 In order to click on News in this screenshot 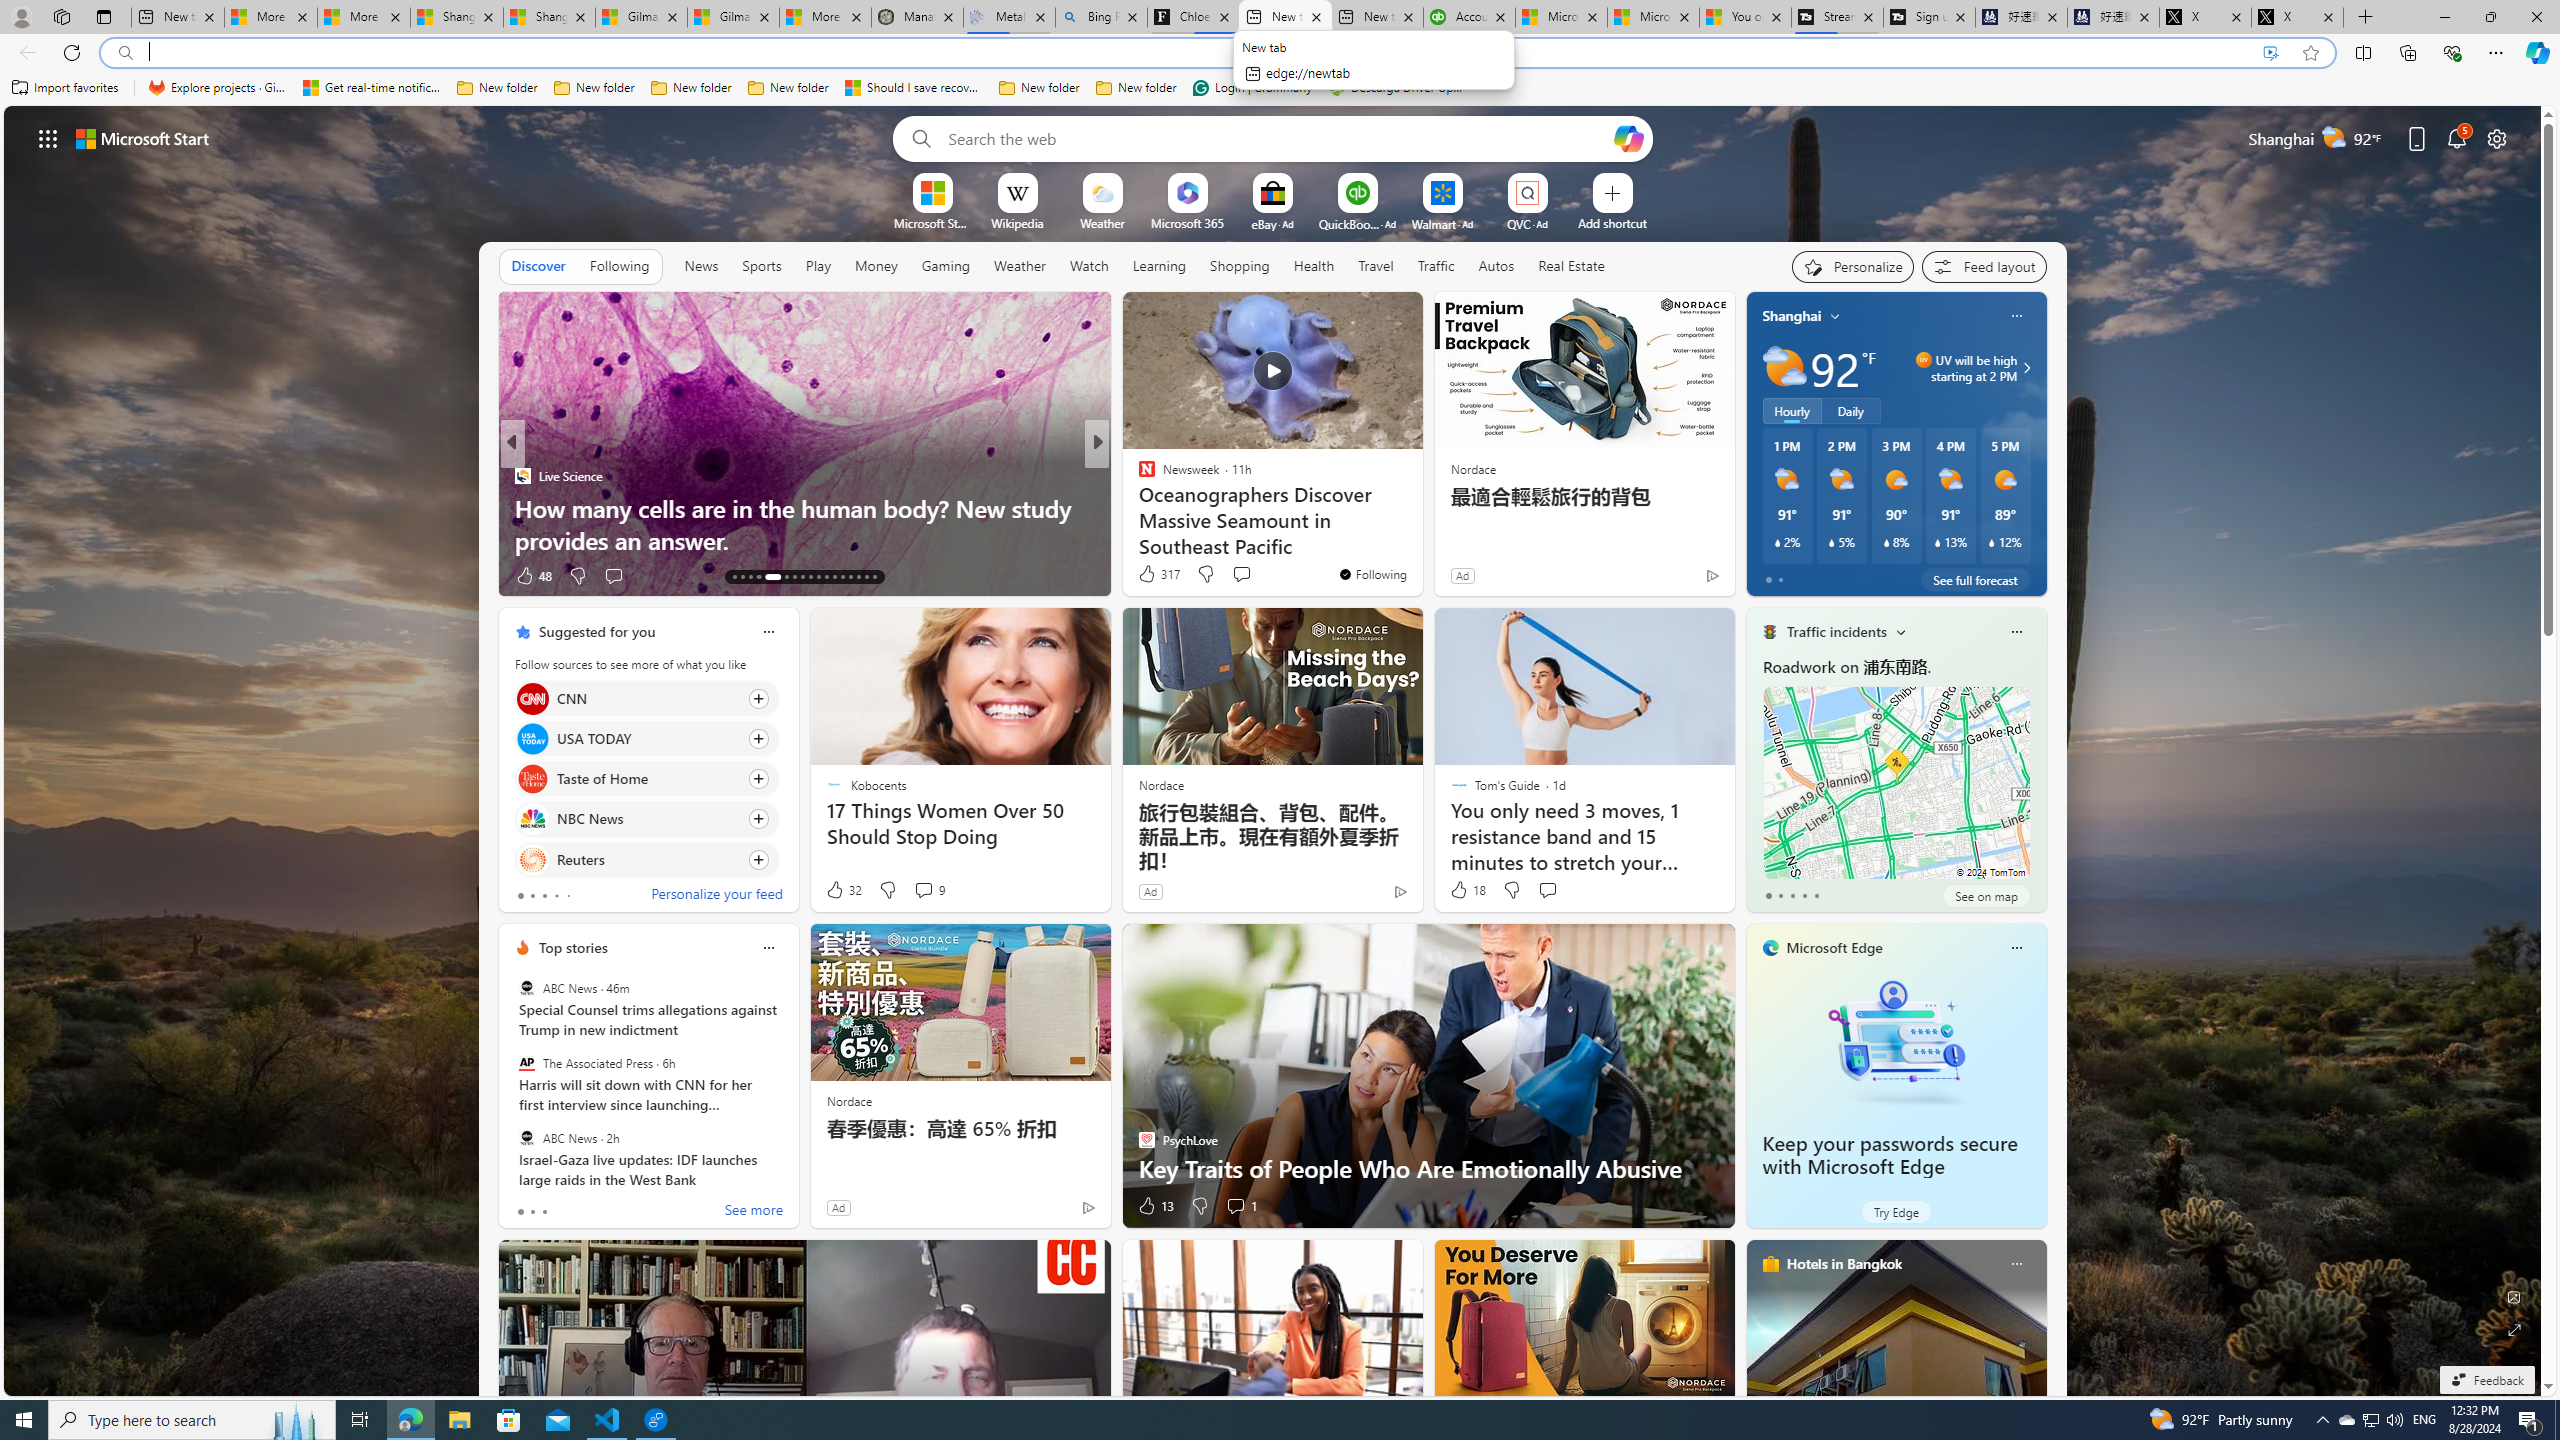, I will do `click(701, 266)`.